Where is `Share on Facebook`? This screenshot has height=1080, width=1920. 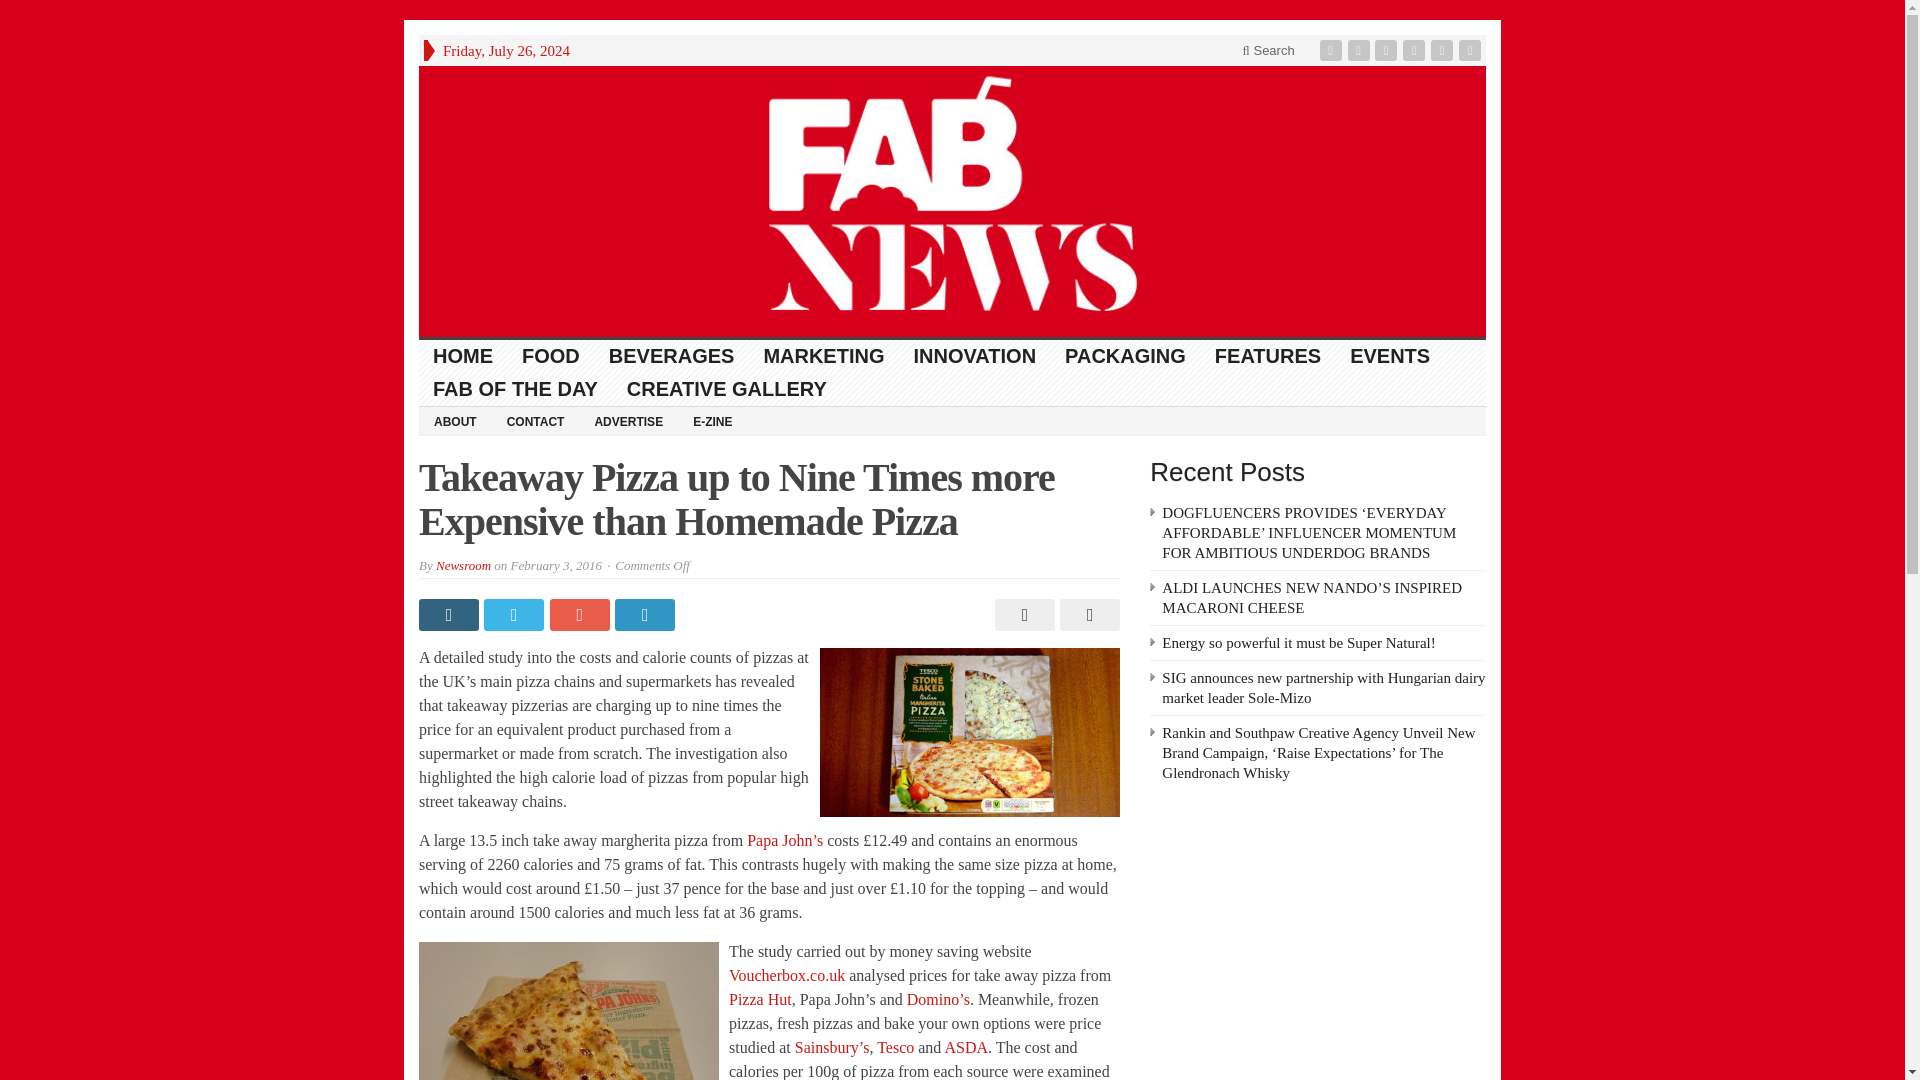
Share on Facebook is located at coordinates (450, 614).